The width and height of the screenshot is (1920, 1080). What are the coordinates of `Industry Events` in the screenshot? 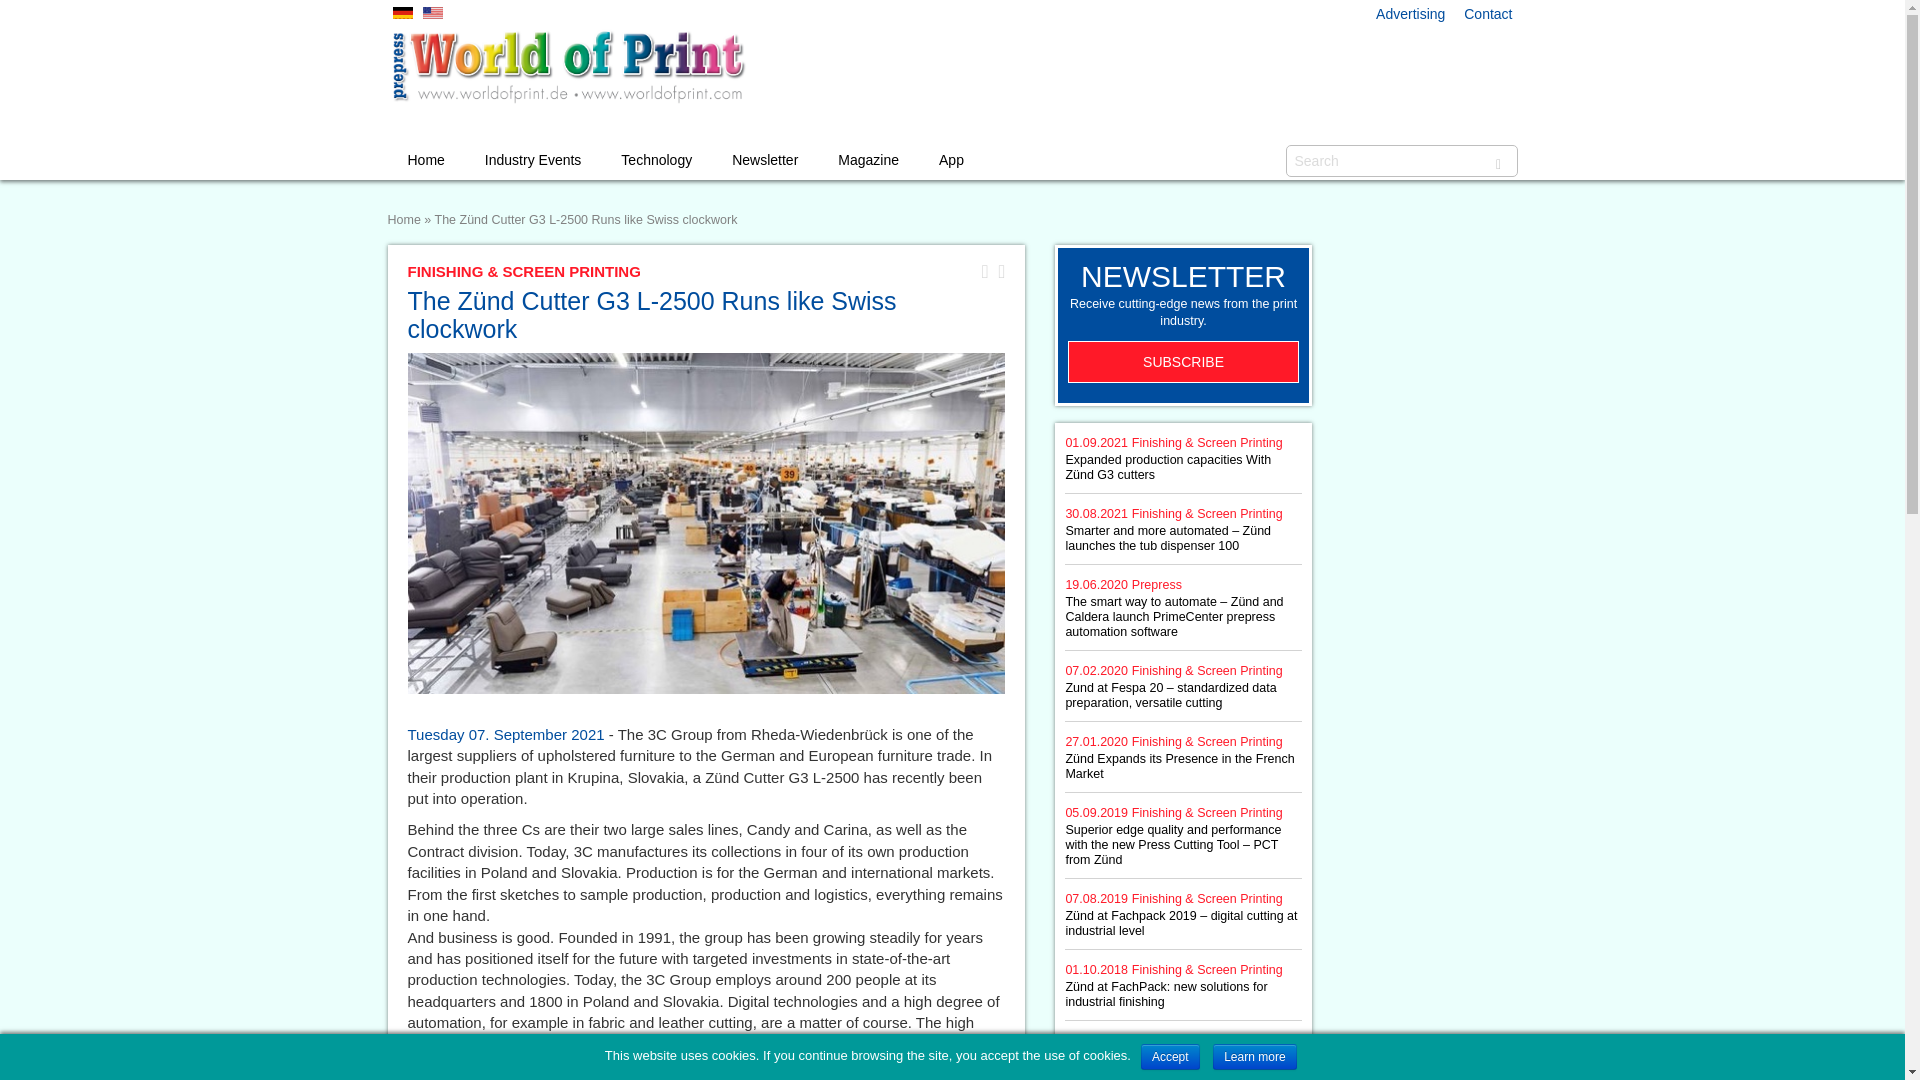 It's located at (533, 160).